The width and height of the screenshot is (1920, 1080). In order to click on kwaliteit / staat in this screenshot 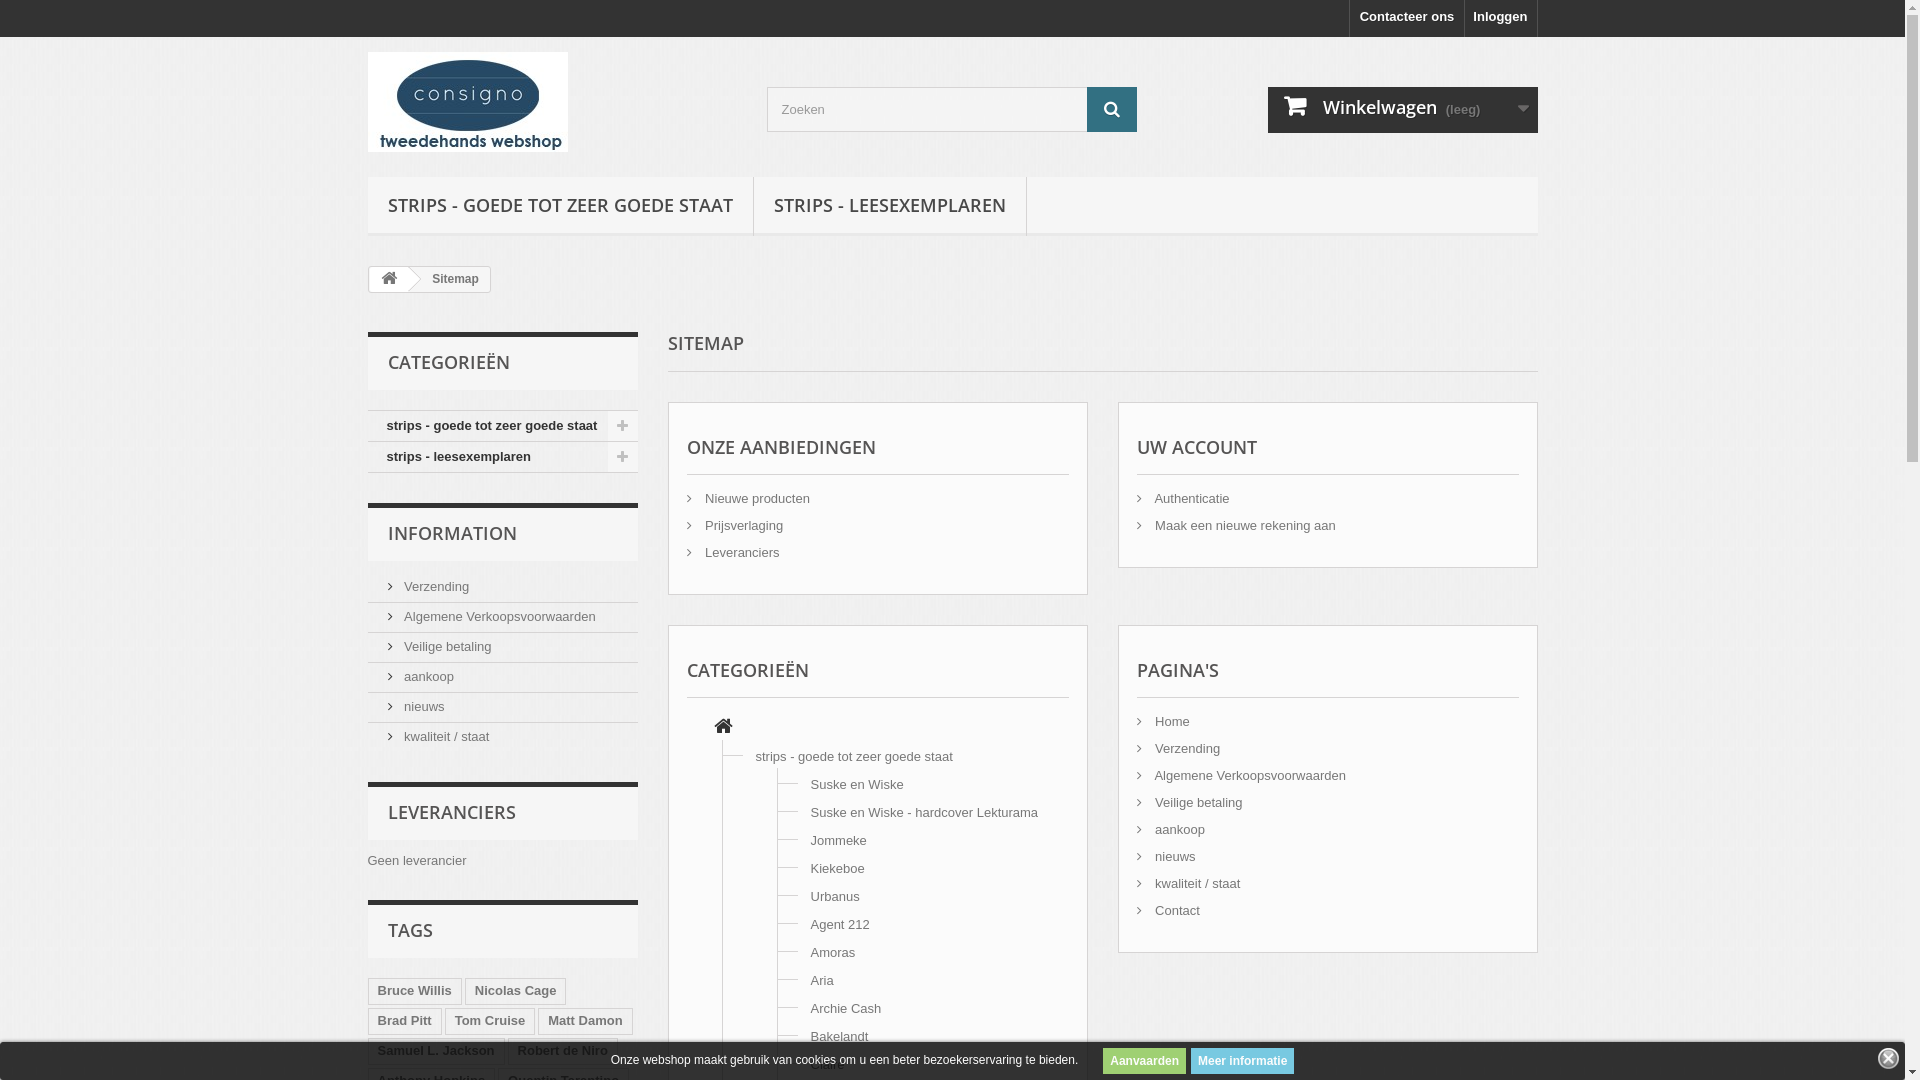, I will do `click(1188, 884)`.